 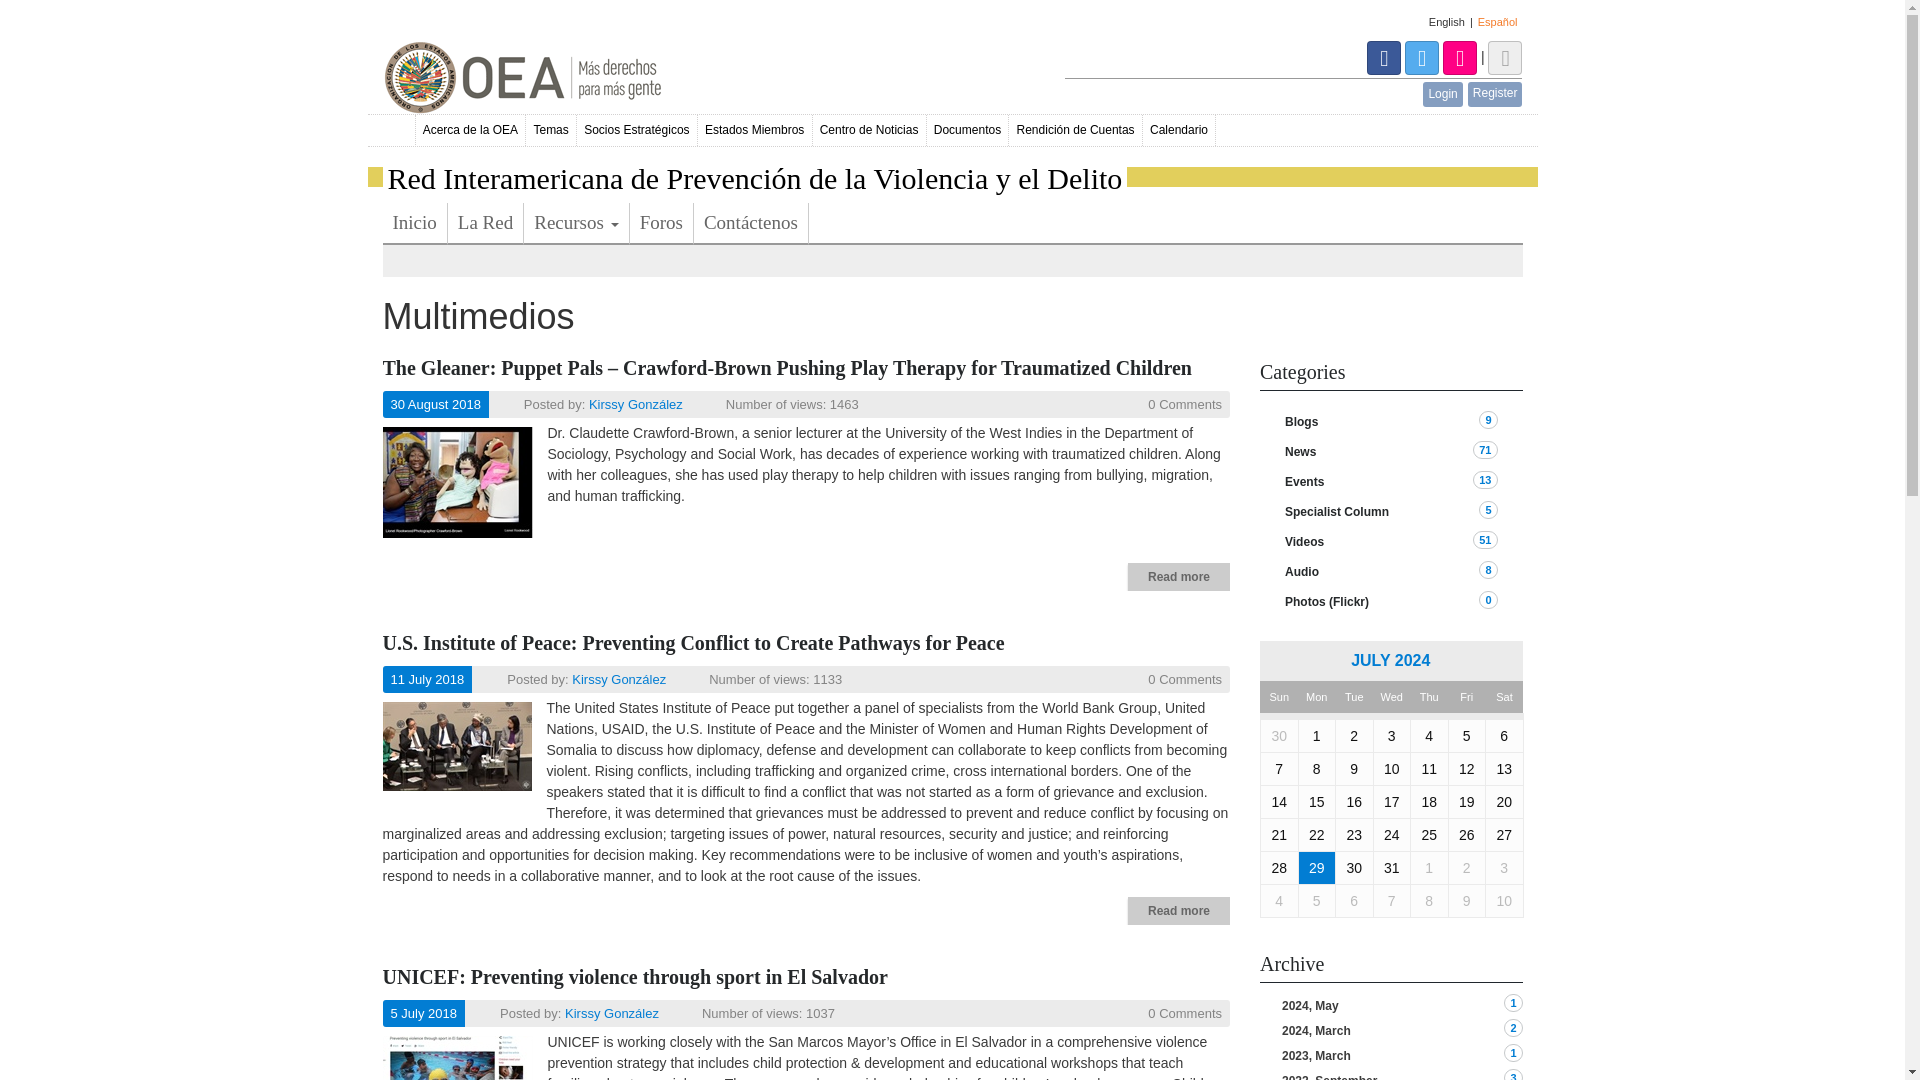 I want to click on Acerca de la OEA, so click(x=471, y=130).